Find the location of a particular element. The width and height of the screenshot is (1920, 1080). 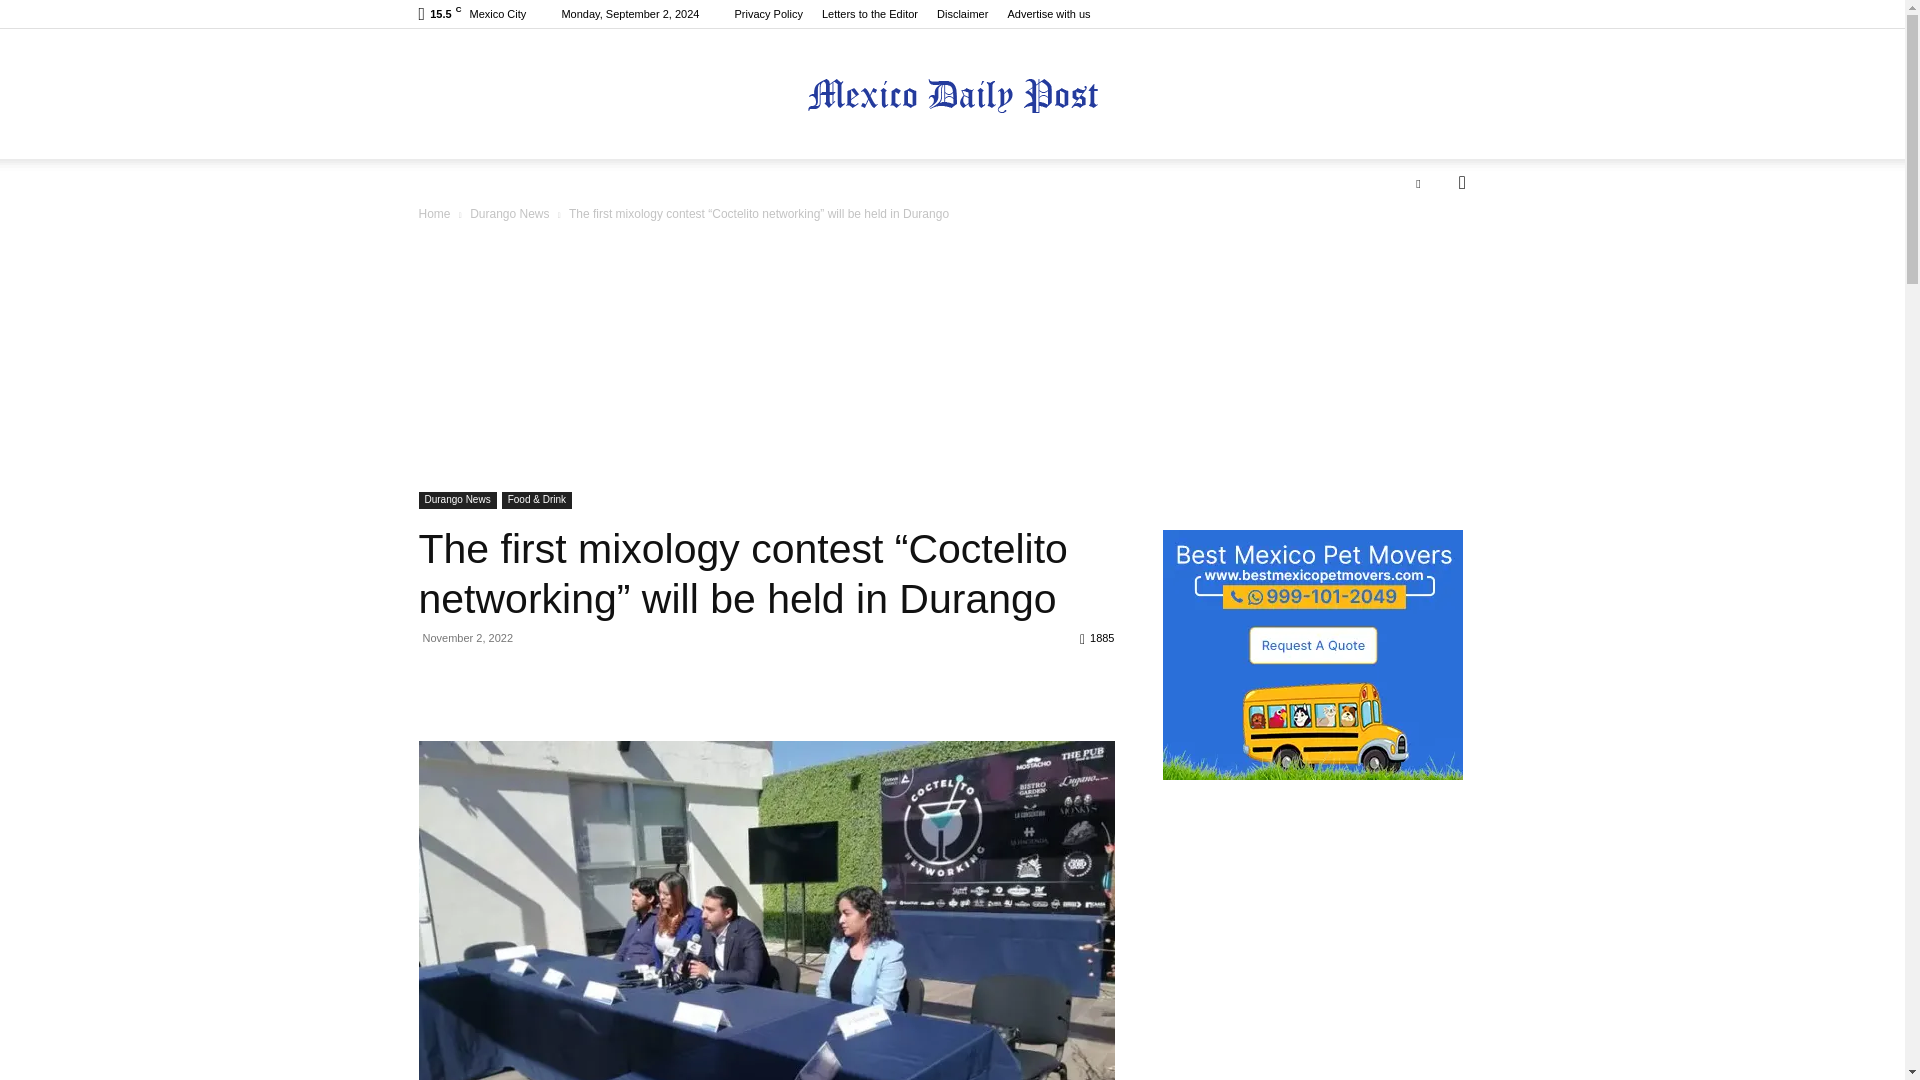

Mexico Daily Post is located at coordinates (952, 95).